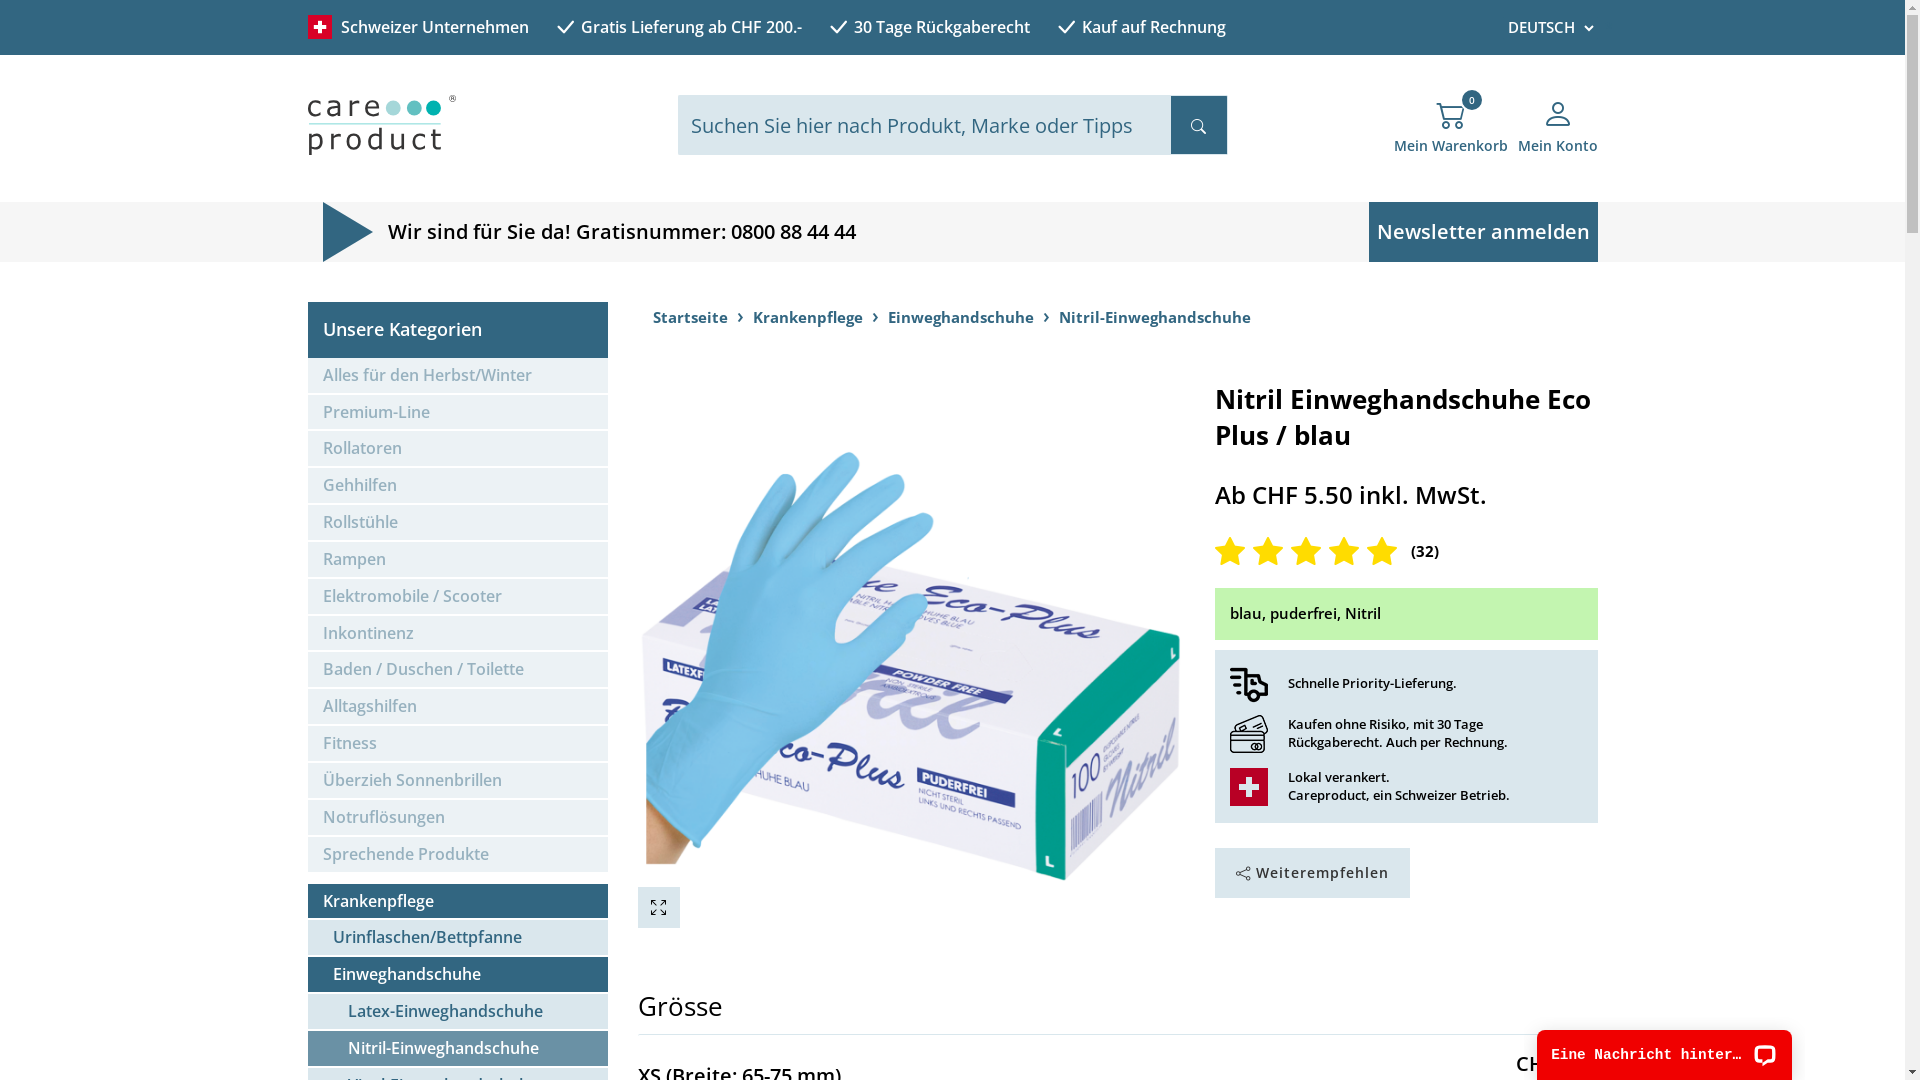 The width and height of the screenshot is (1920, 1080). I want to click on Premium-Line, so click(458, 414).